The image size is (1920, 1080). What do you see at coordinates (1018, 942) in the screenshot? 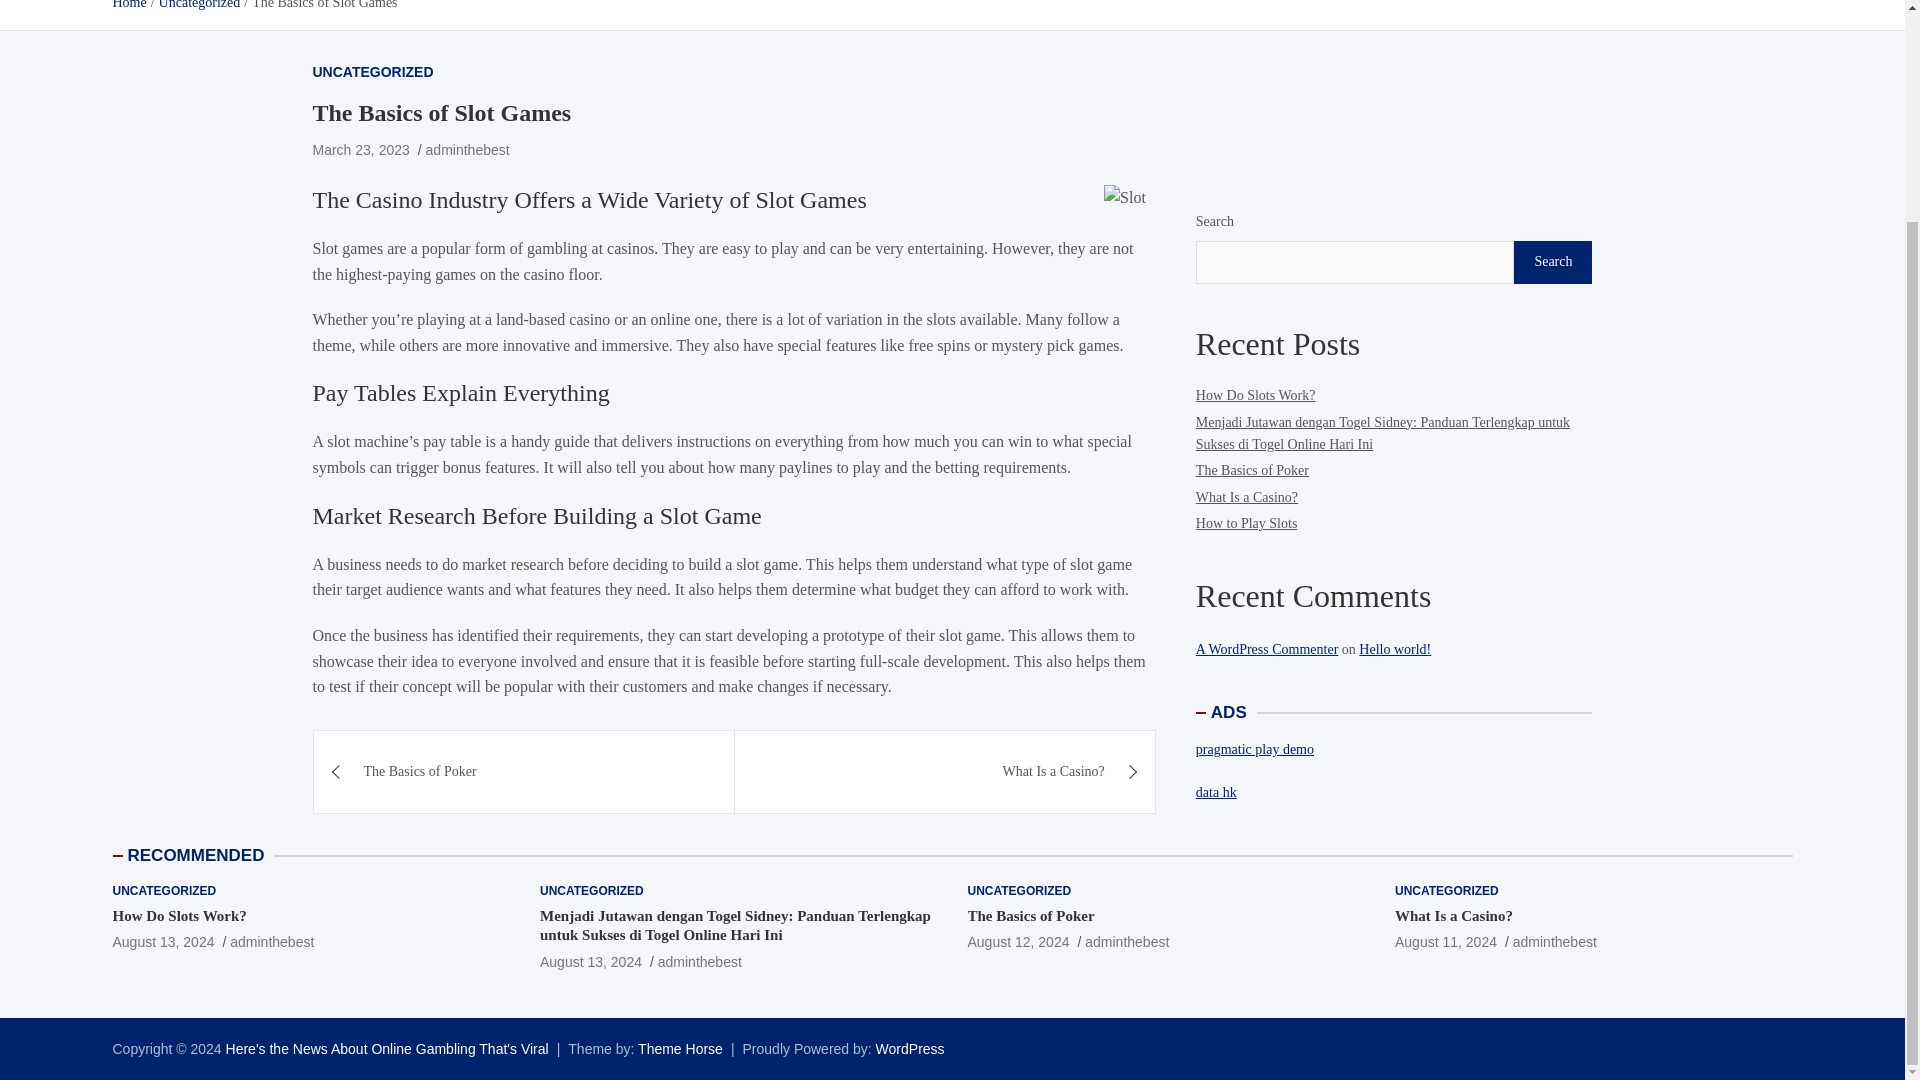
I see `The Basics of Poker` at bounding box center [1018, 942].